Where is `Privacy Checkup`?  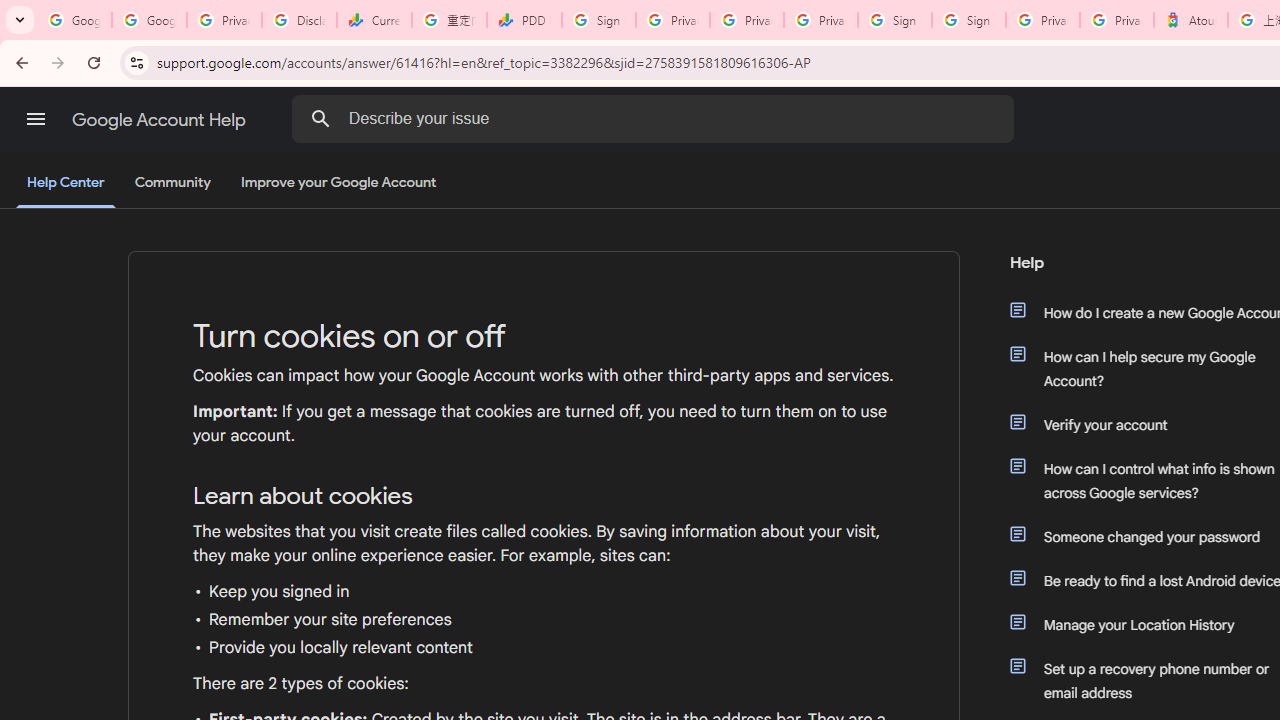
Privacy Checkup is located at coordinates (820, 20).